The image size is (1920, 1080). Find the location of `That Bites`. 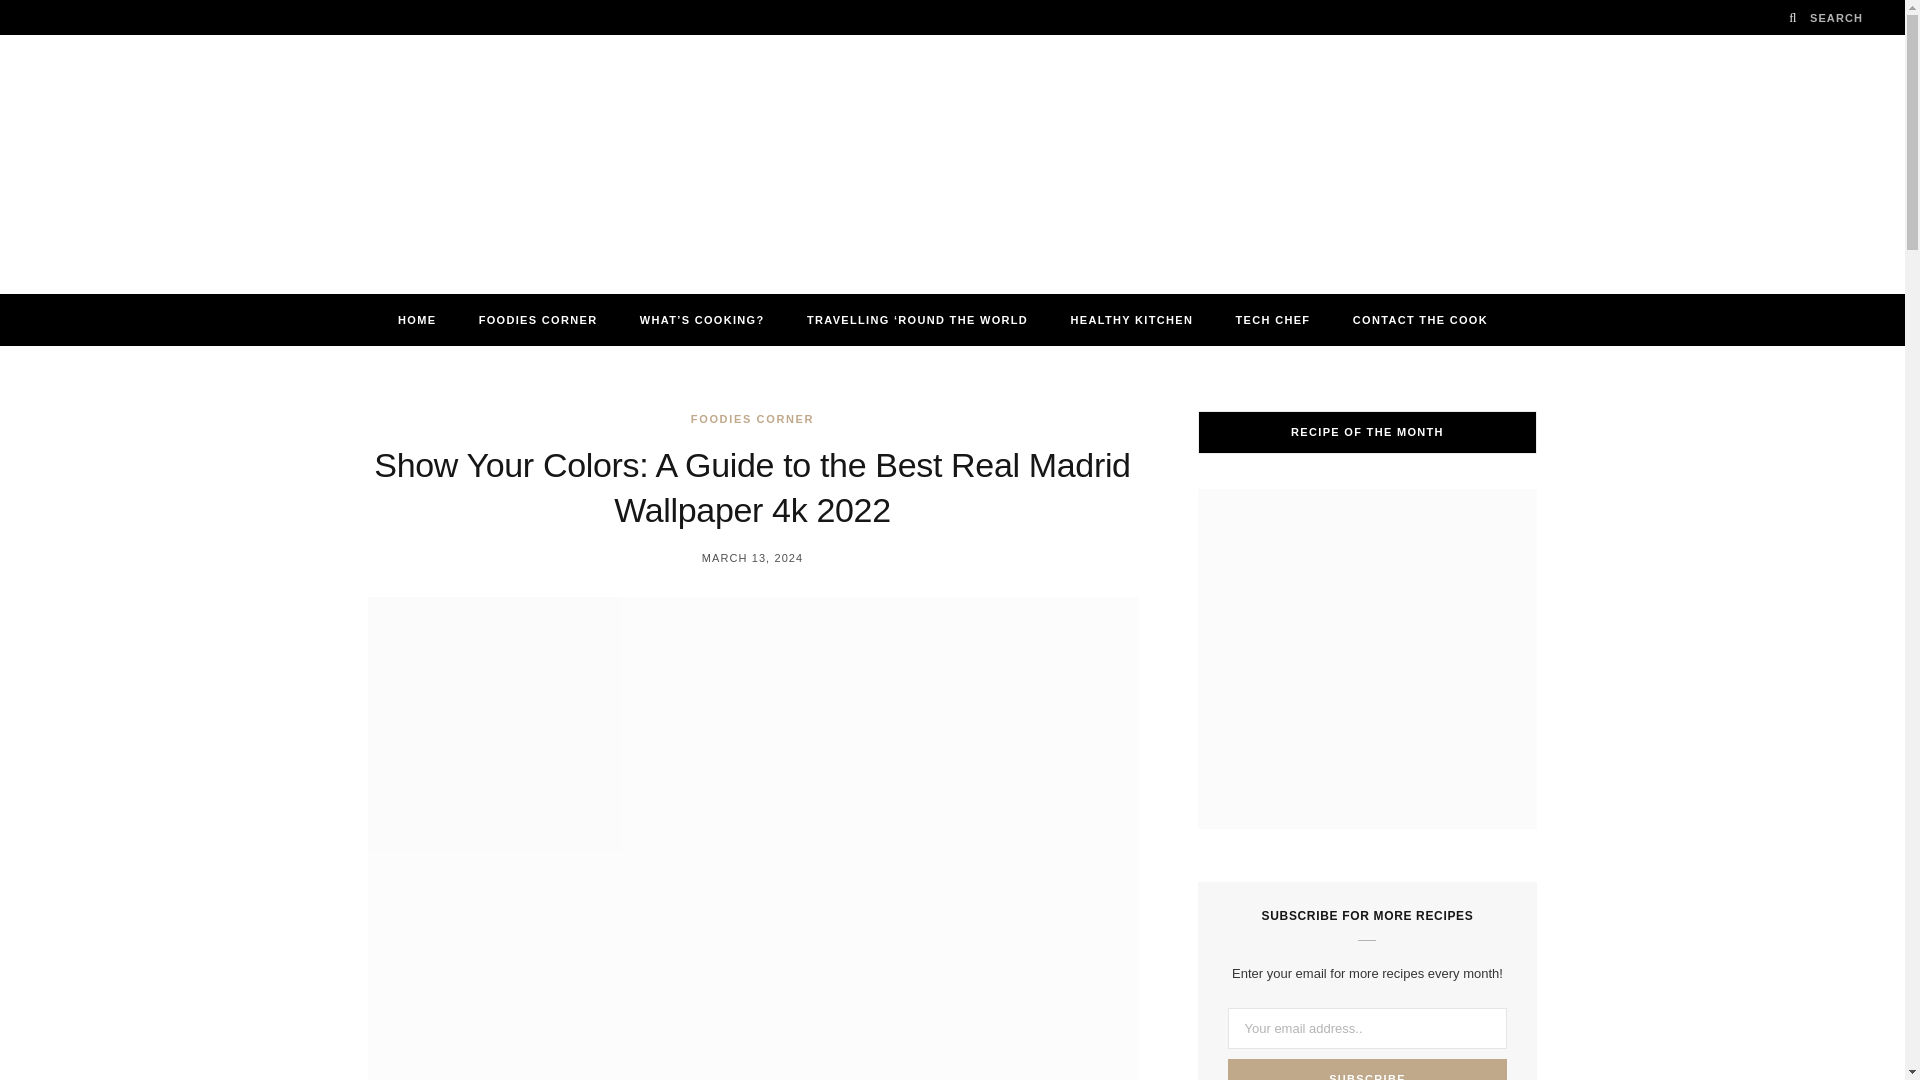

That Bites is located at coordinates (952, 164).